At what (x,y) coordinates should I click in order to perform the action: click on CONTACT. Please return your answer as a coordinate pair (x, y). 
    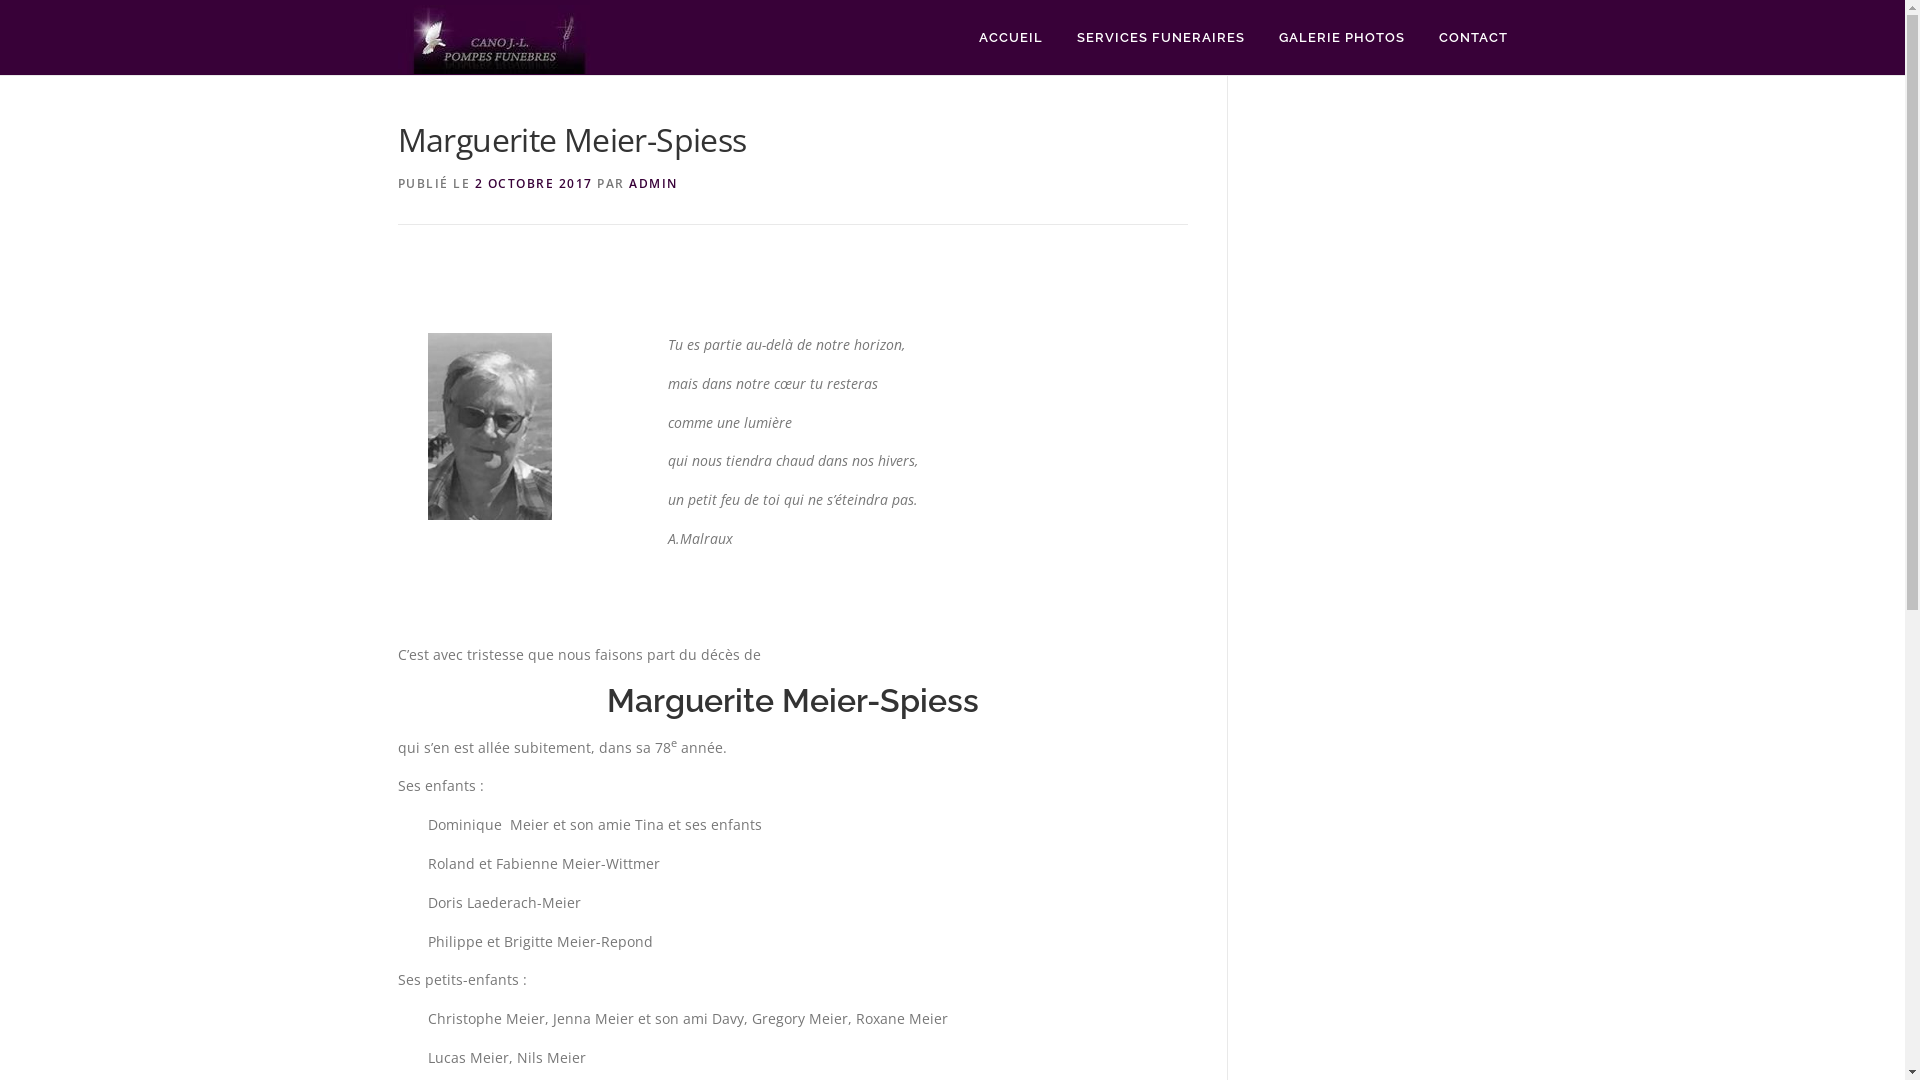
    Looking at the image, I should click on (1465, 38).